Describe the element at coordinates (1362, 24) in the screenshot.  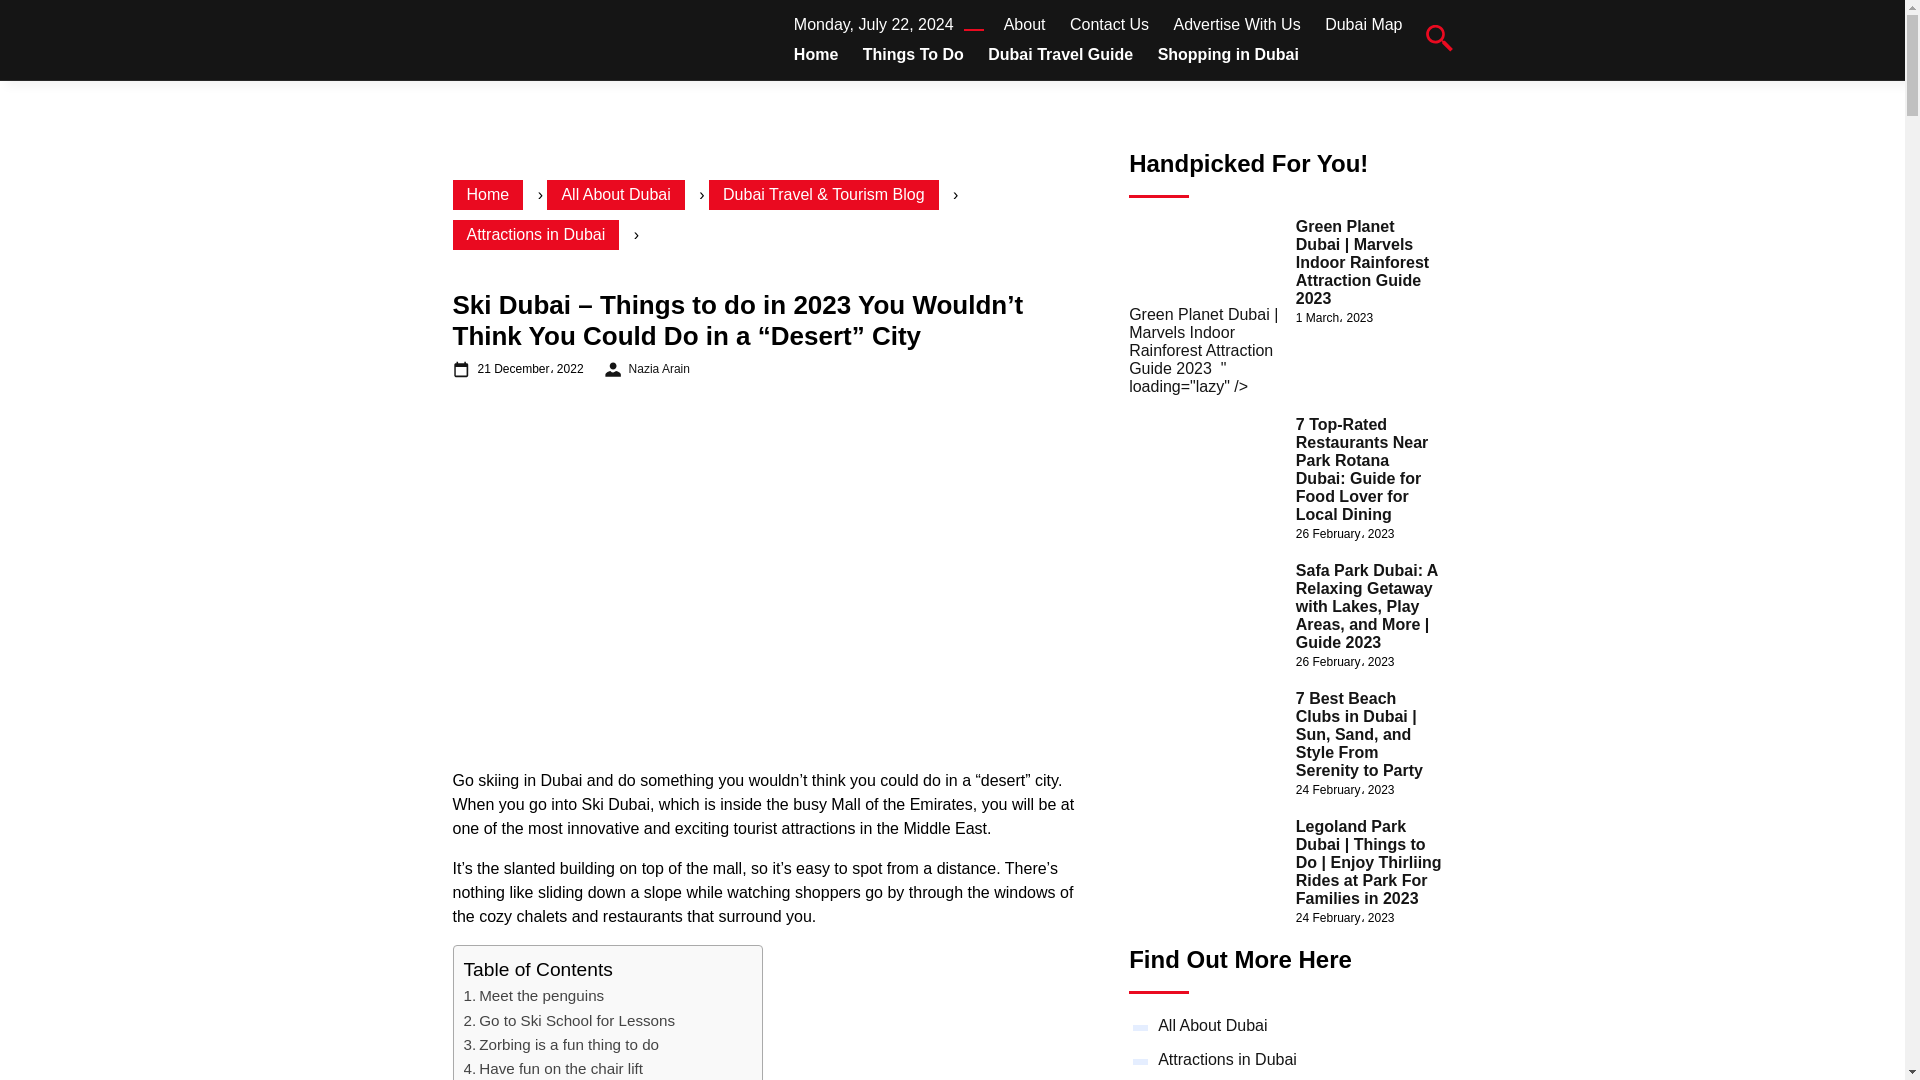
I see `Dubai Map` at that location.